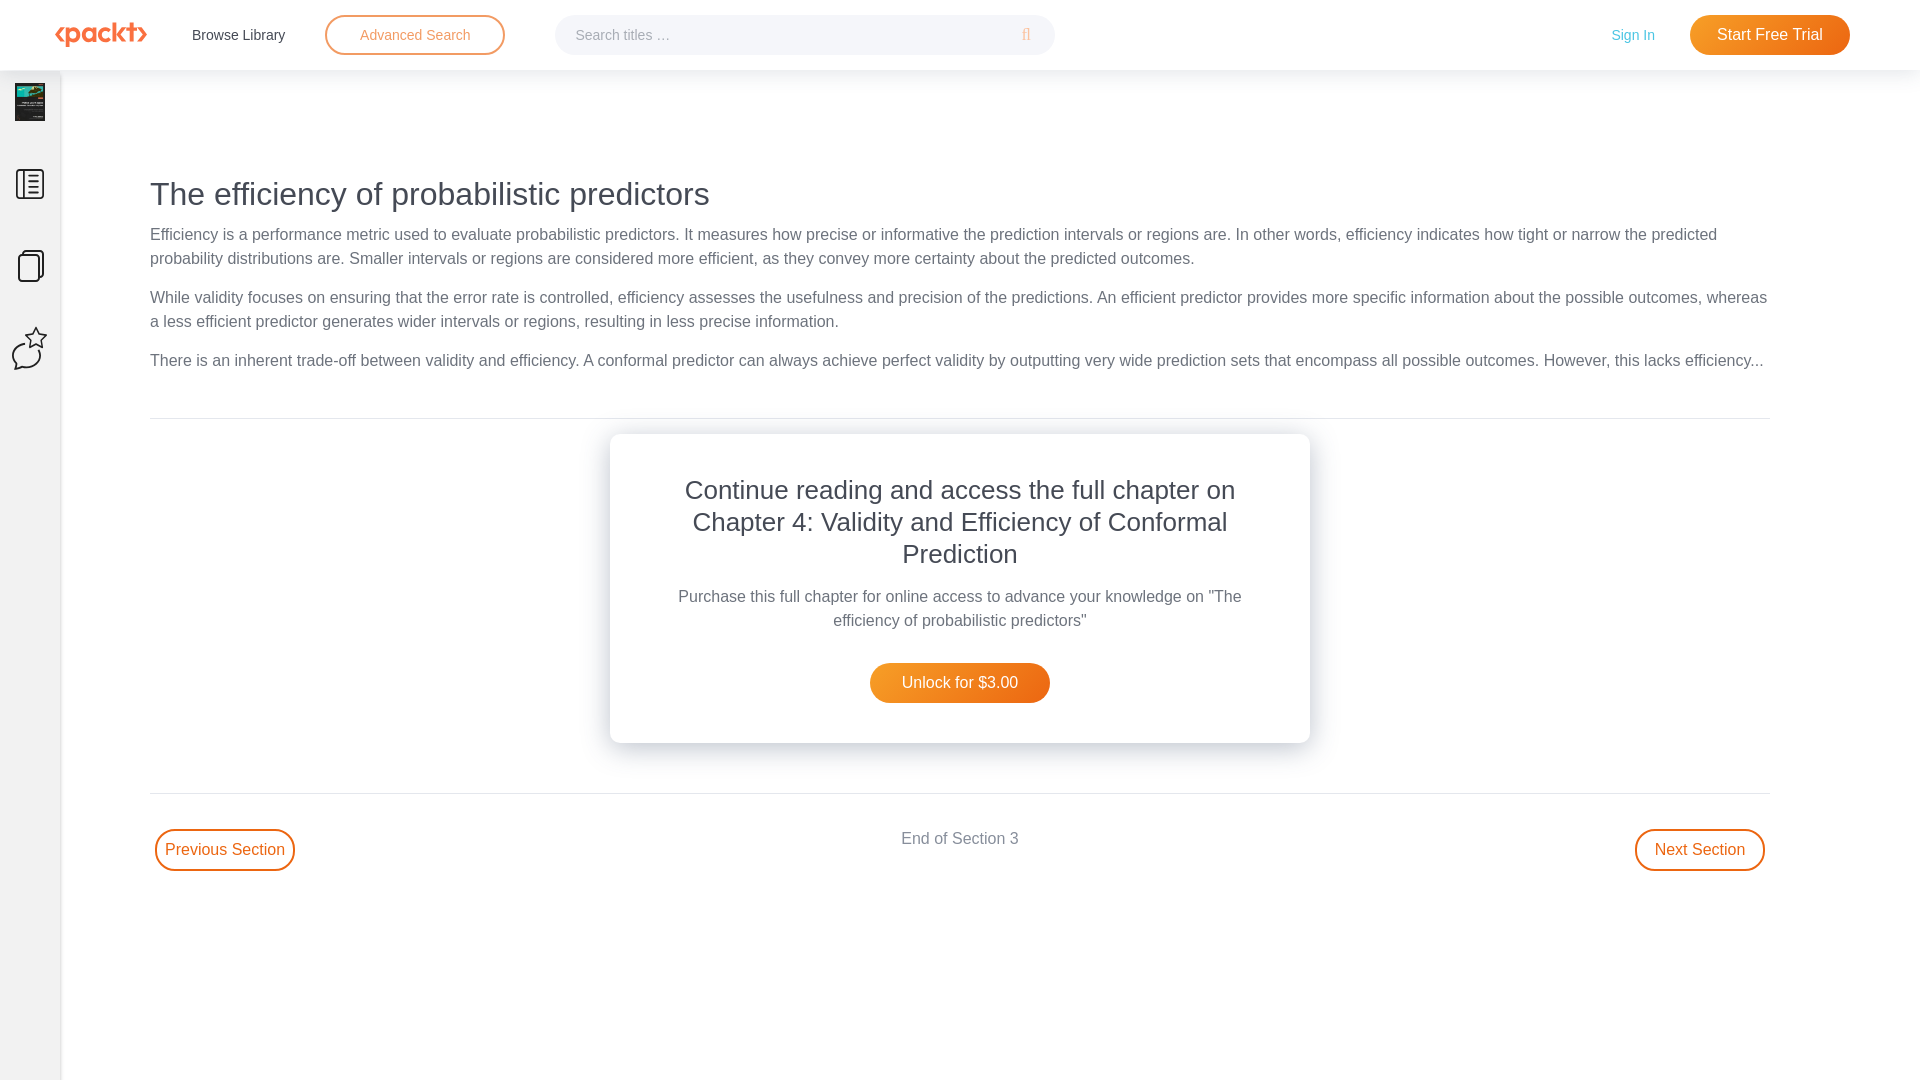 The width and height of the screenshot is (1920, 1080). What do you see at coordinates (238, 34) in the screenshot?
I see `Browse Library` at bounding box center [238, 34].